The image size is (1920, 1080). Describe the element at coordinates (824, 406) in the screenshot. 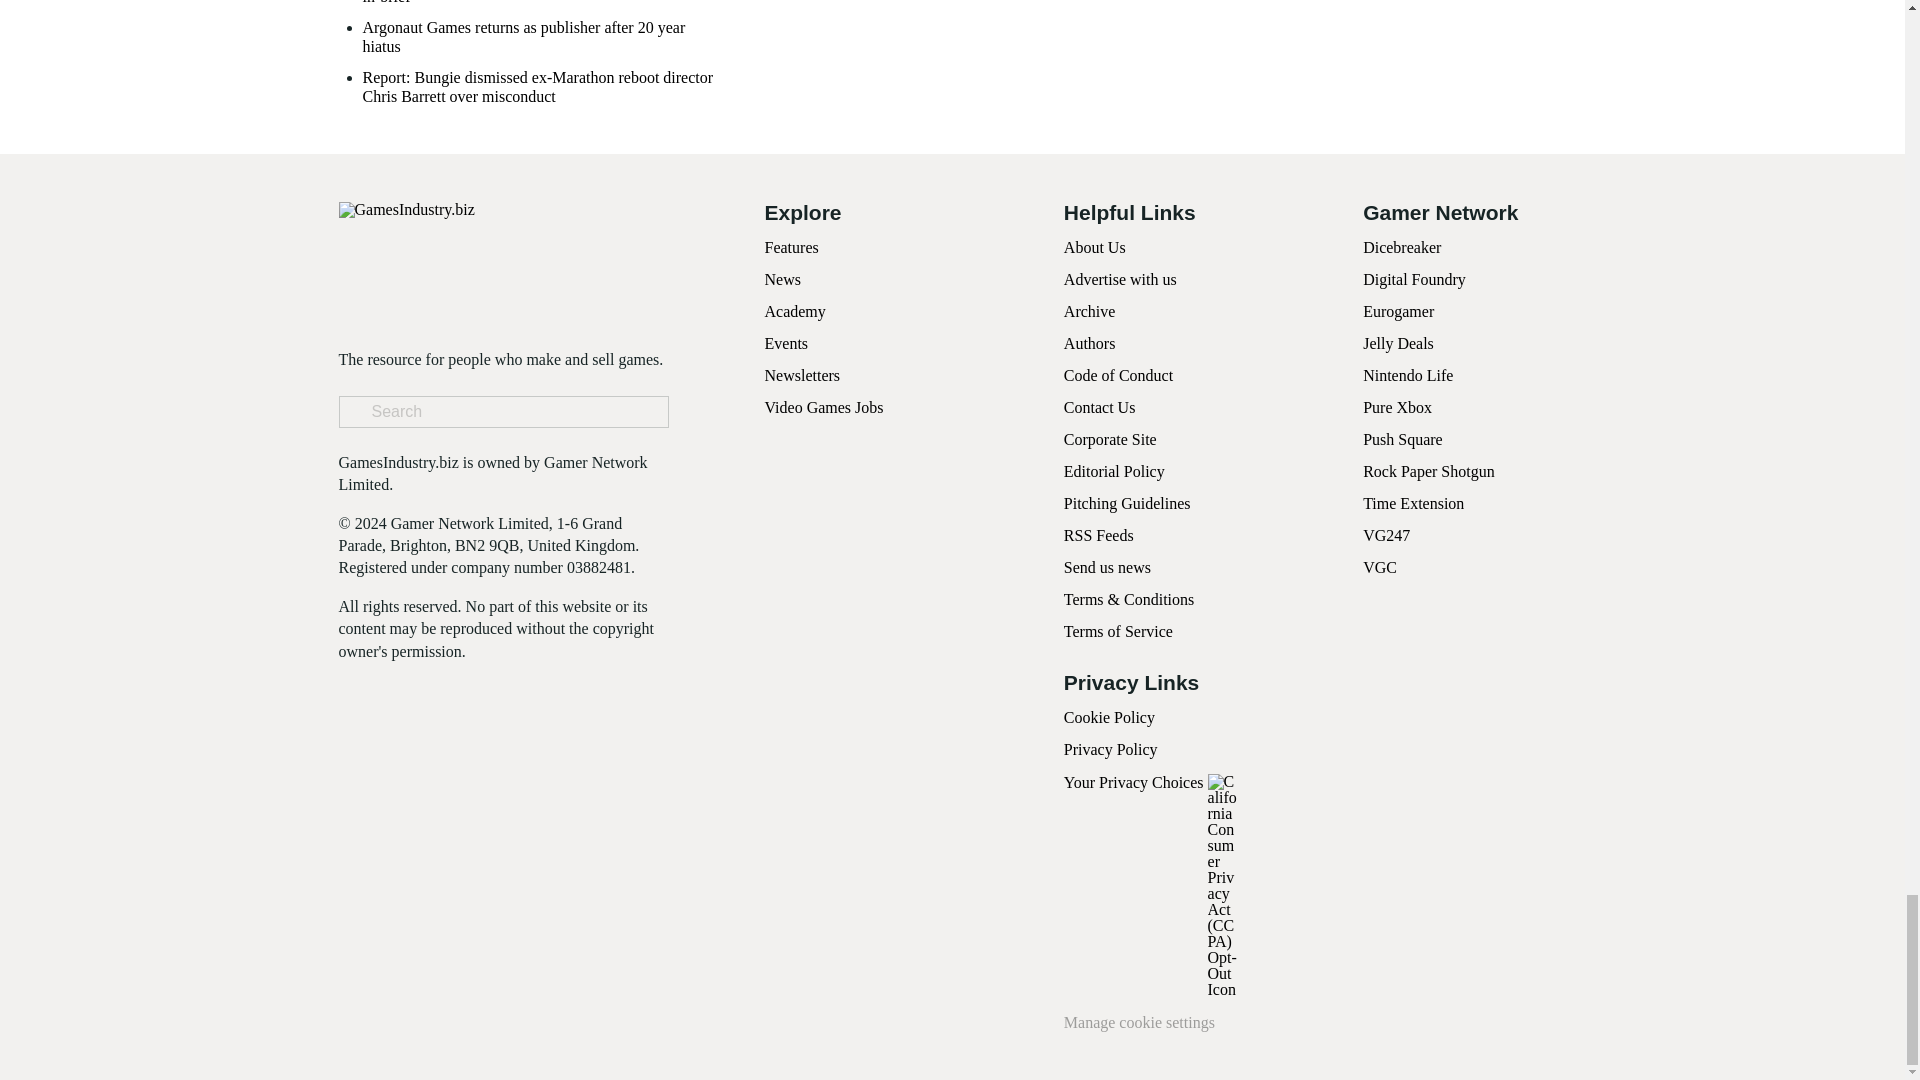

I see `Video Games Jobs` at that location.